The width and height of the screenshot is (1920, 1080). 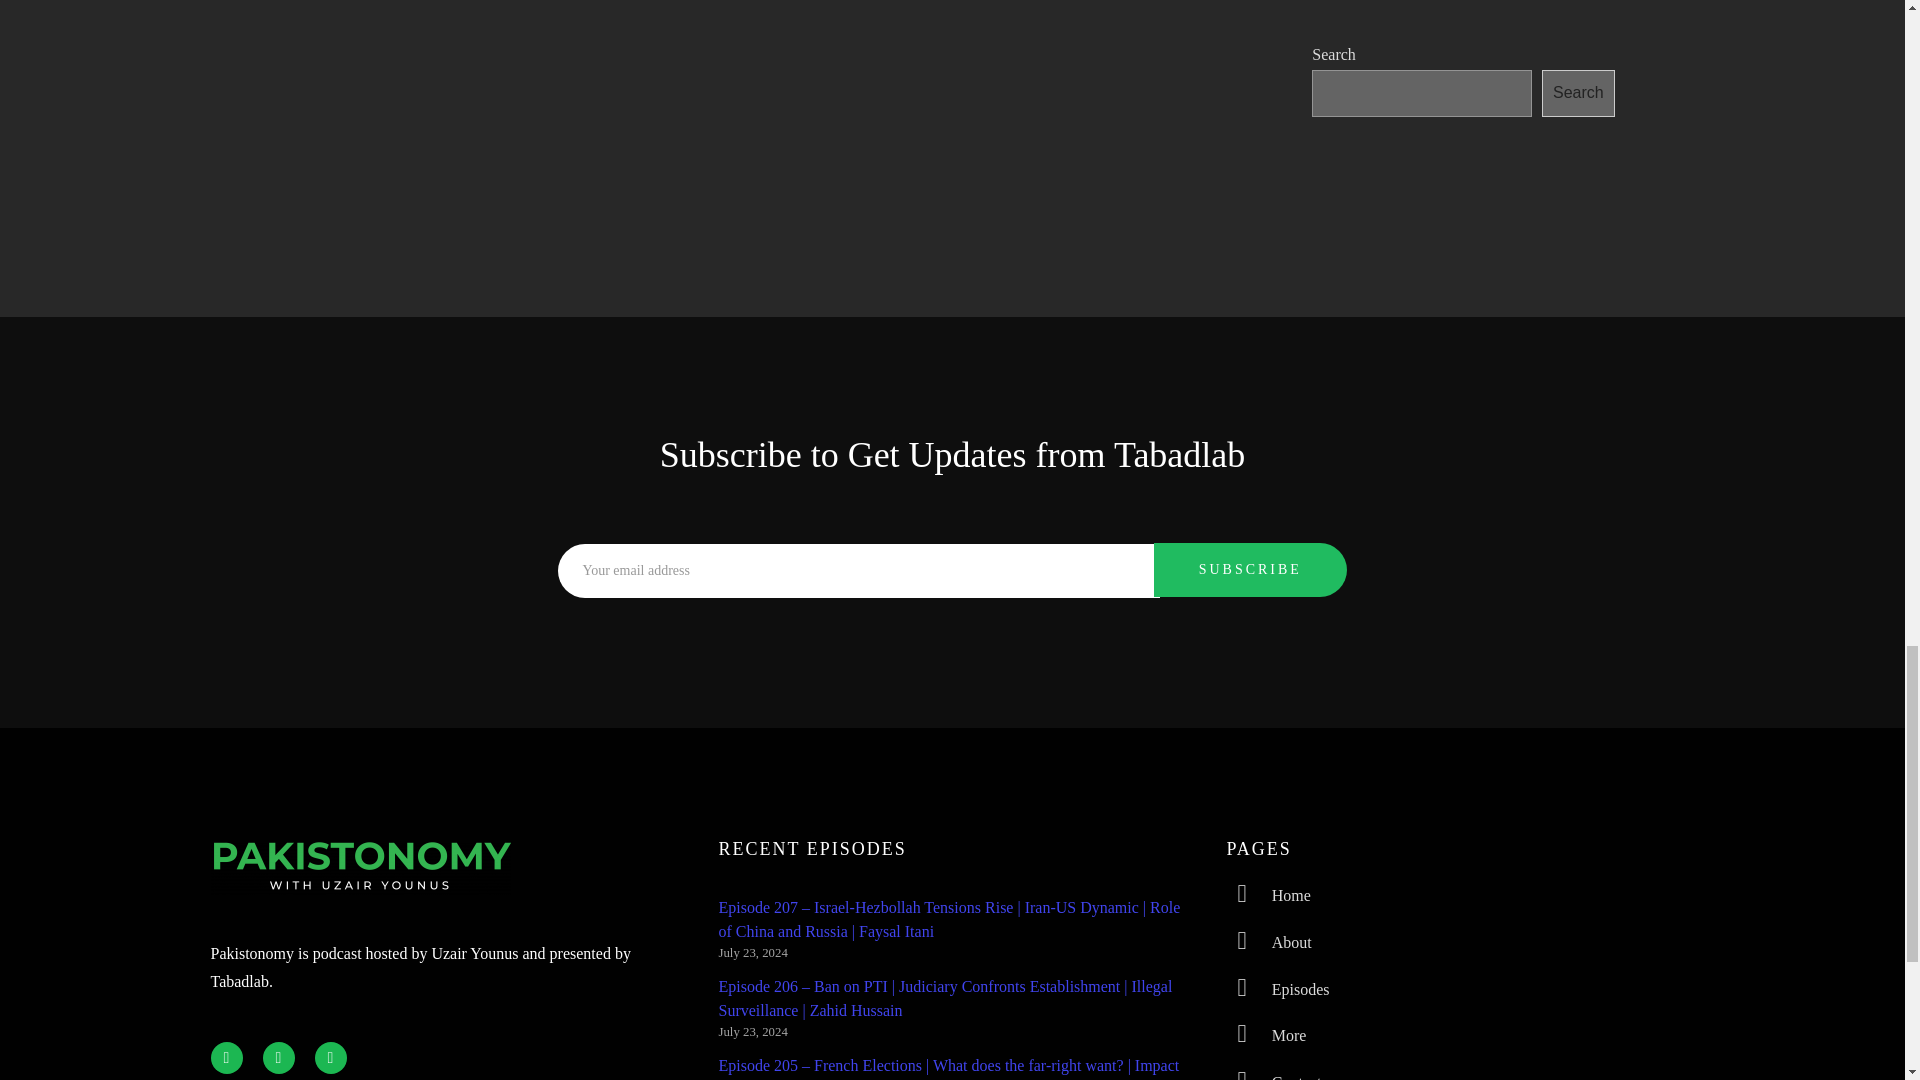 I want to click on Pakistonomy Logo White-01, so click(x=360, y=866).